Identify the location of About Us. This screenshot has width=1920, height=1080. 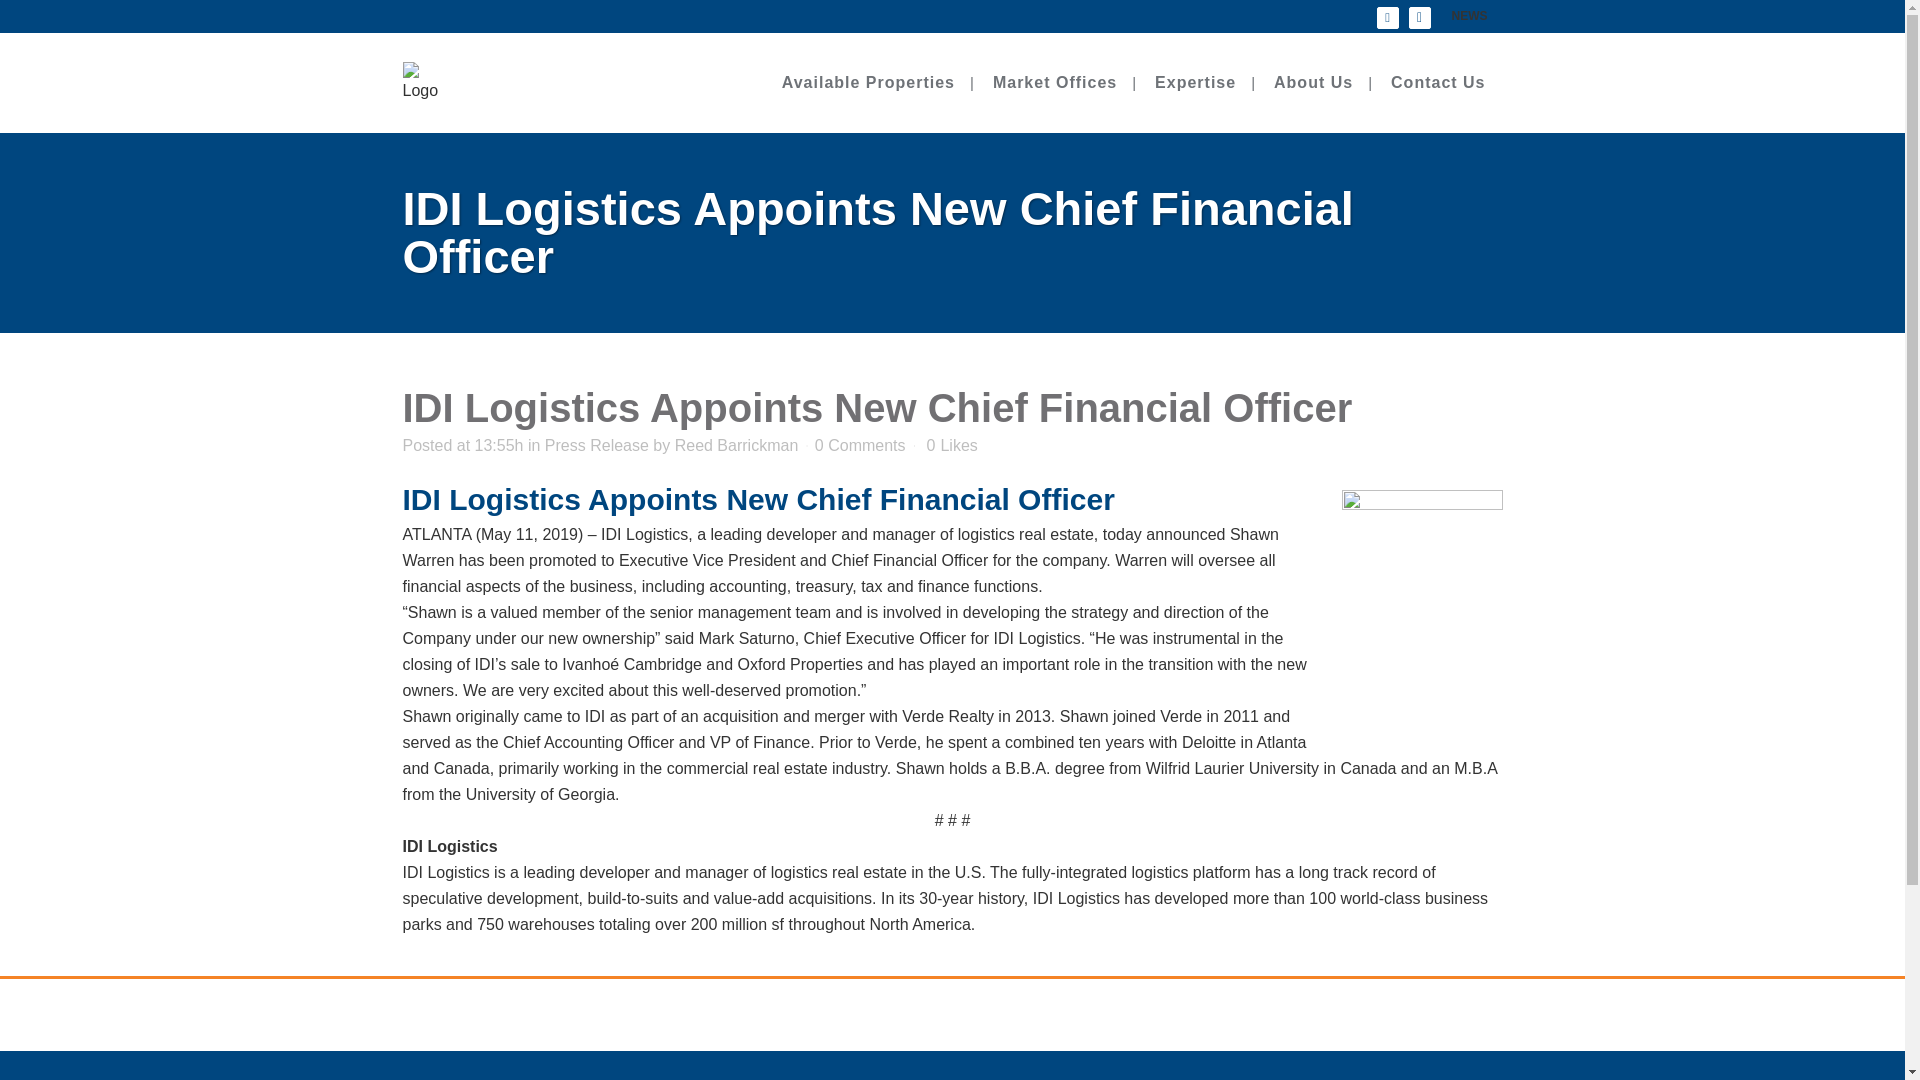
(1314, 82).